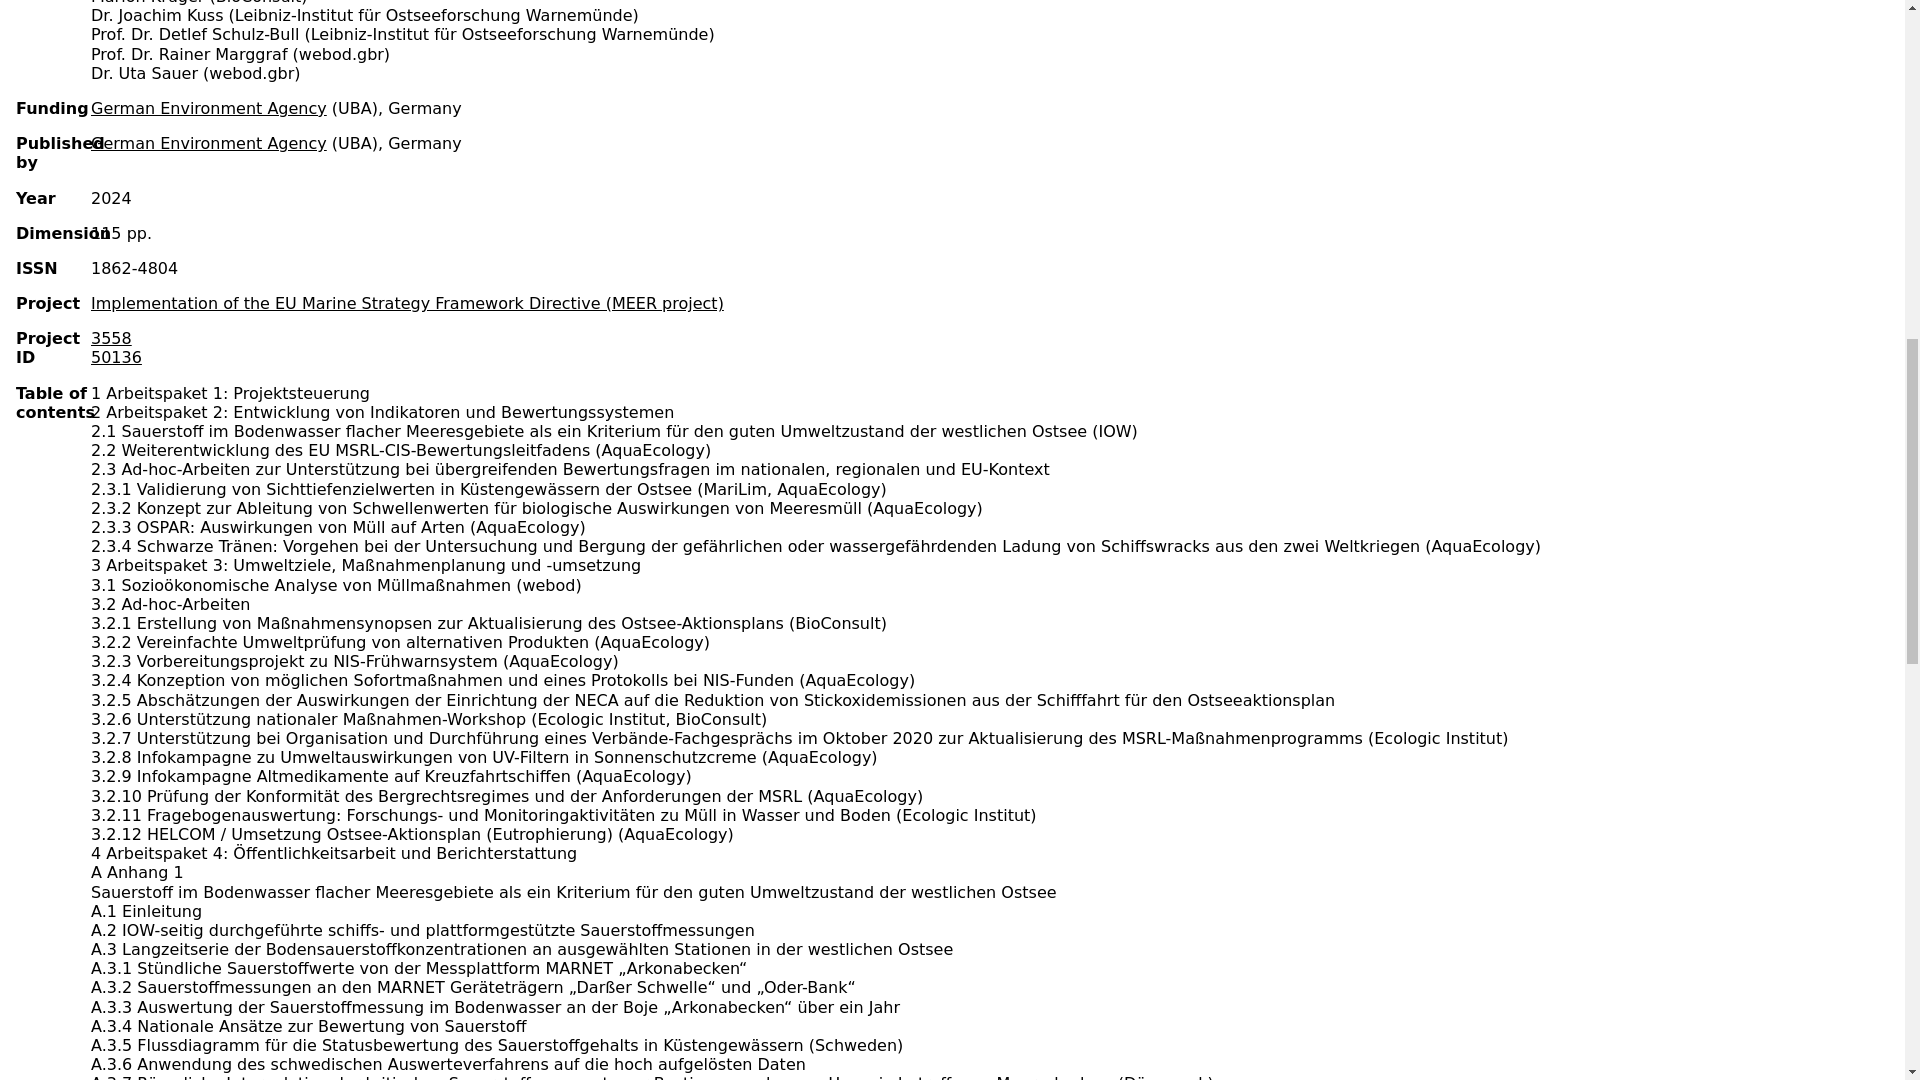 The image size is (1920, 1080). What do you see at coordinates (208, 108) in the screenshot?
I see `German Environment Agency` at bounding box center [208, 108].